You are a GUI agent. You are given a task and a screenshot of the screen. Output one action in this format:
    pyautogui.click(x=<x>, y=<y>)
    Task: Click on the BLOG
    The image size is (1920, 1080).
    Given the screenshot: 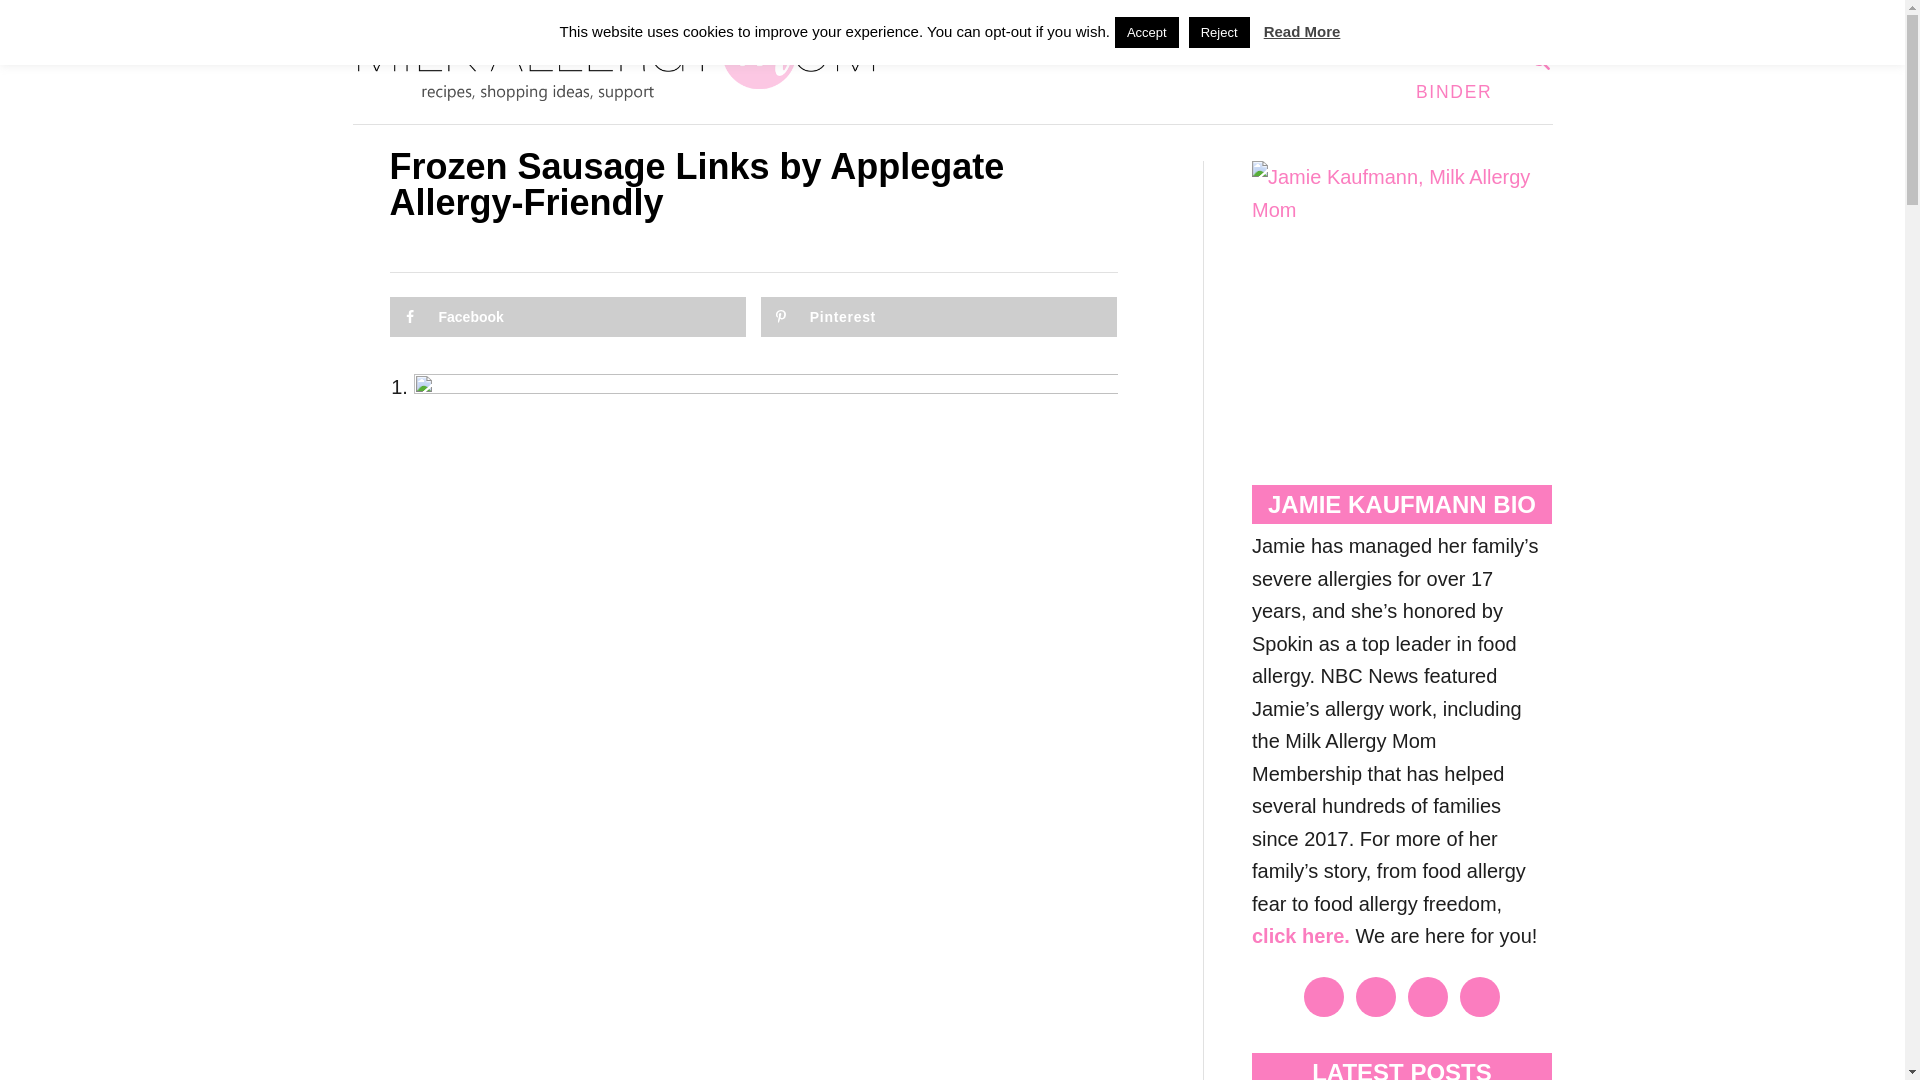 What is the action you would take?
    pyautogui.click(x=1112, y=30)
    